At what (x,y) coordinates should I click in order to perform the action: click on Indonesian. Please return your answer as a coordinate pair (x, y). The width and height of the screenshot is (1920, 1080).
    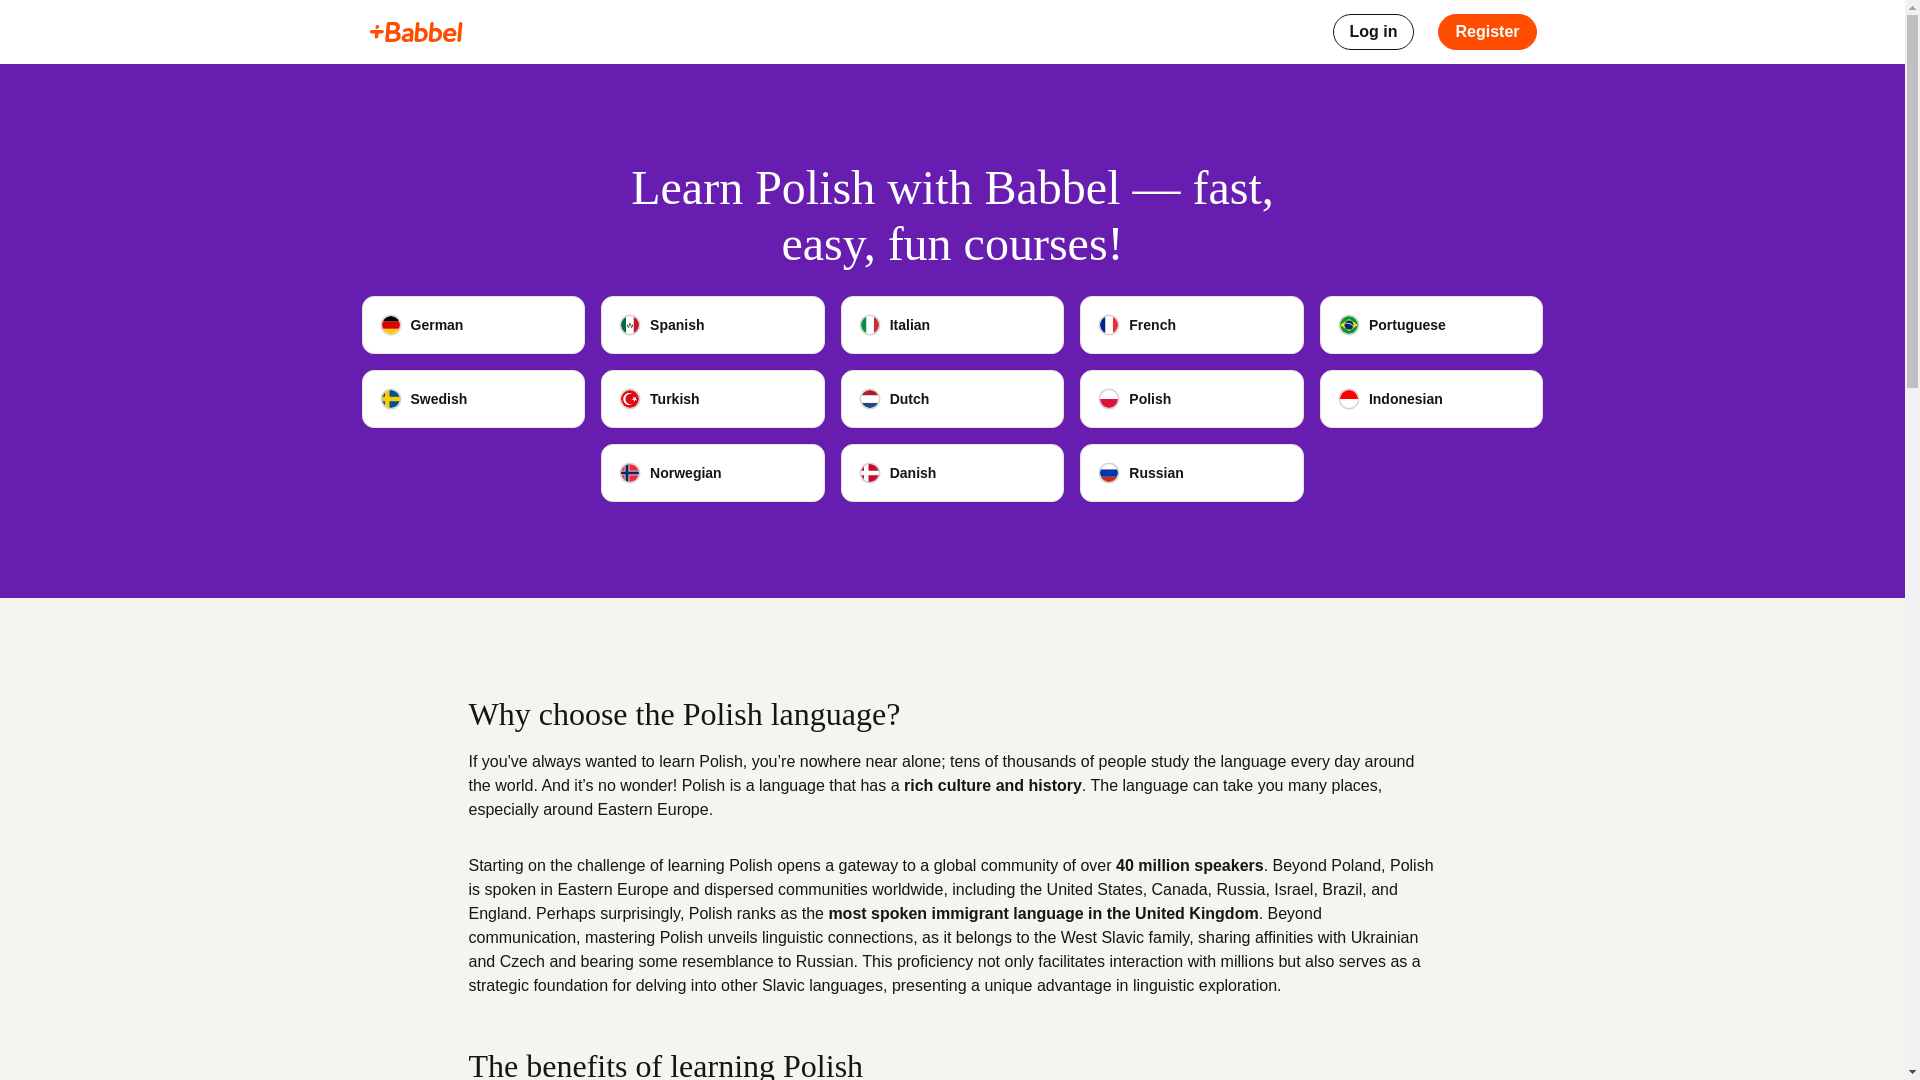
    Looking at the image, I should click on (1432, 398).